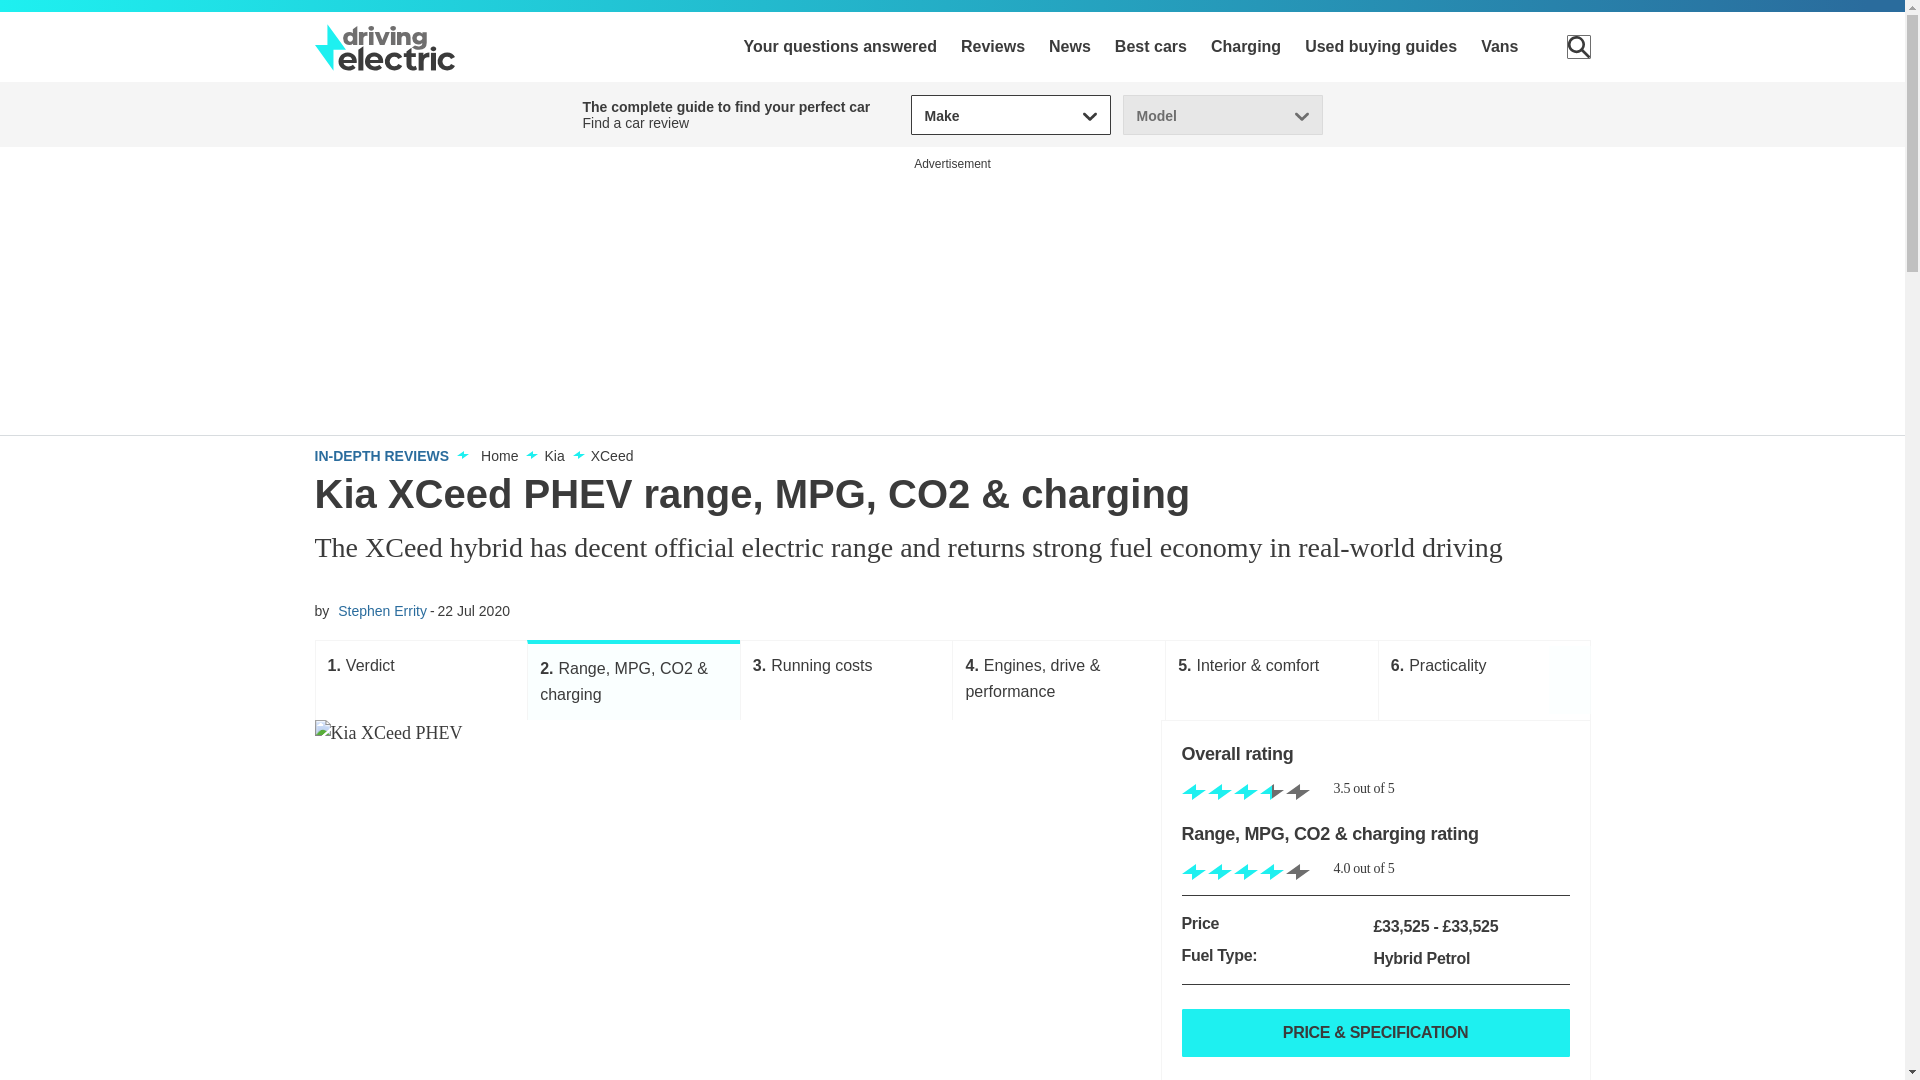 This screenshot has height=1080, width=1920. I want to click on 3Running costs, so click(846, 680).